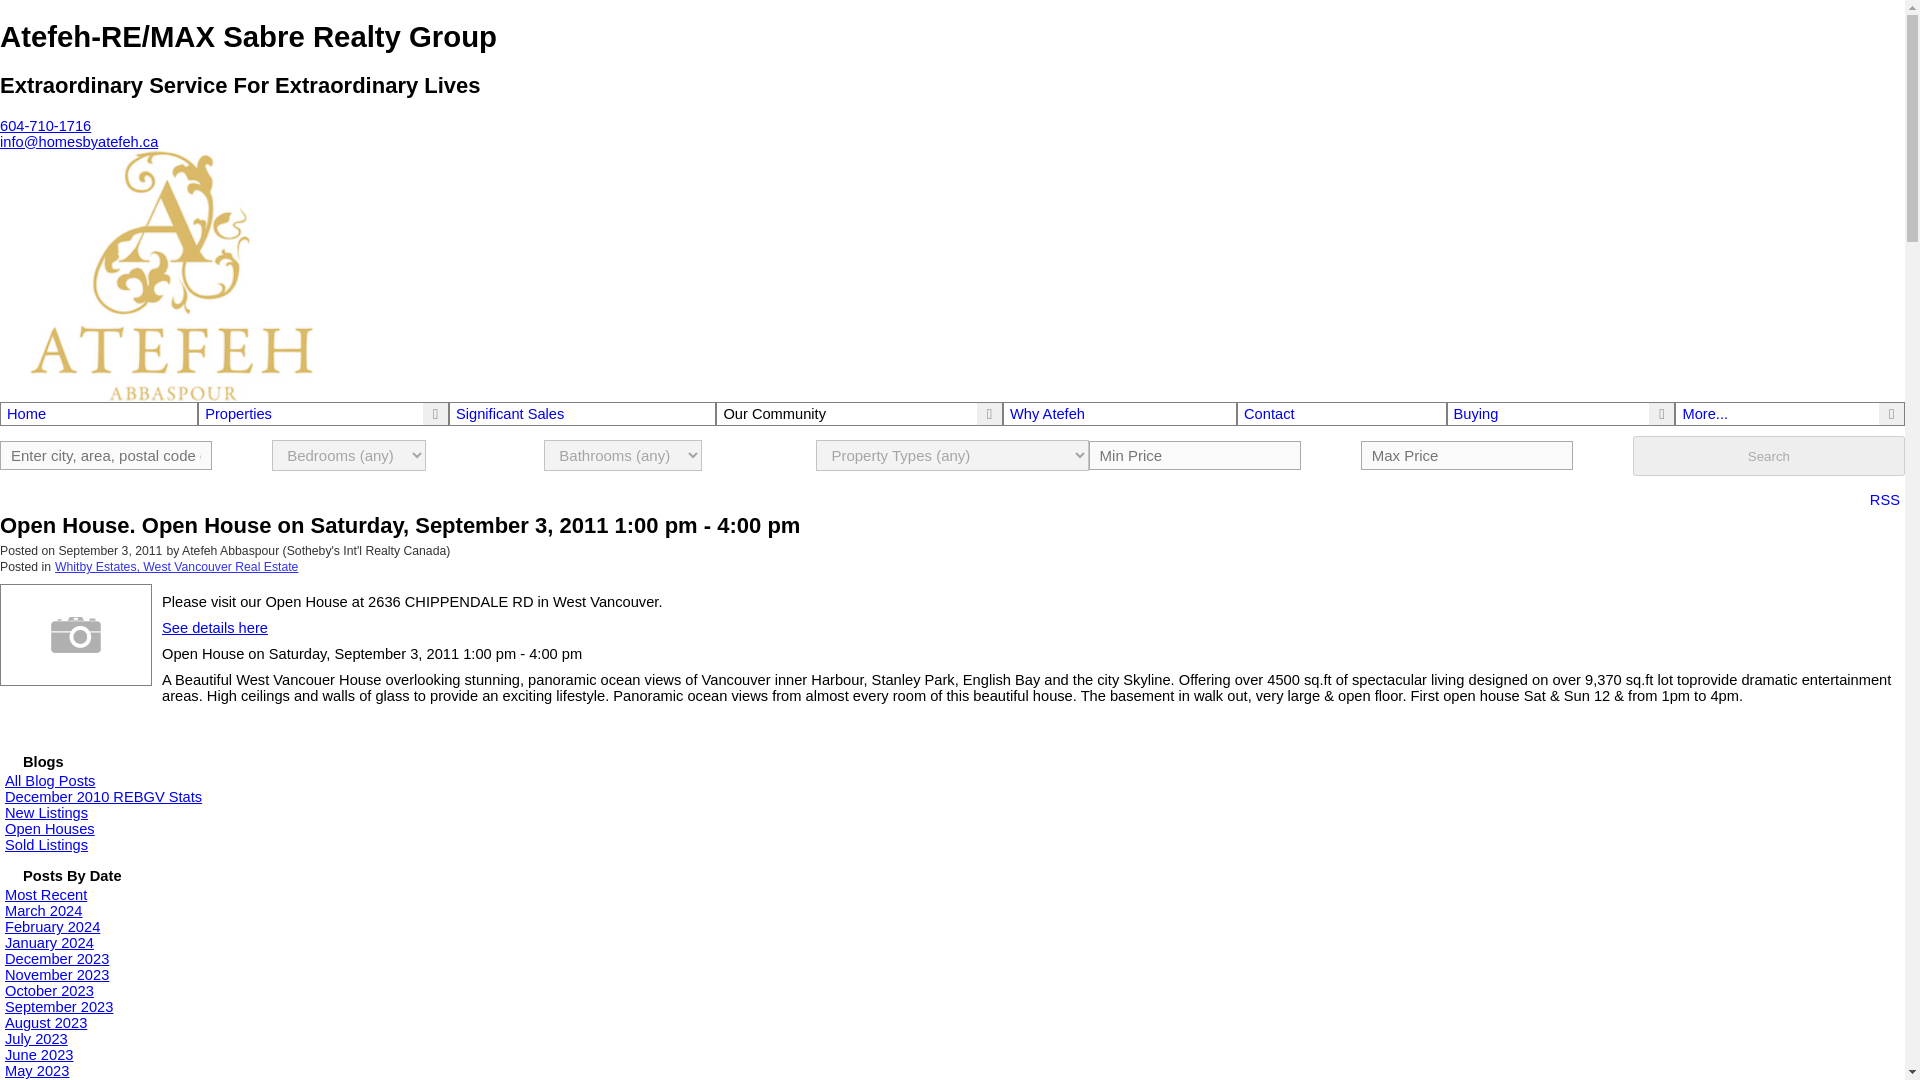  Describe the element at coordinates (1120, 414) in the screenshot. I see `Why Atefeh` at that location.